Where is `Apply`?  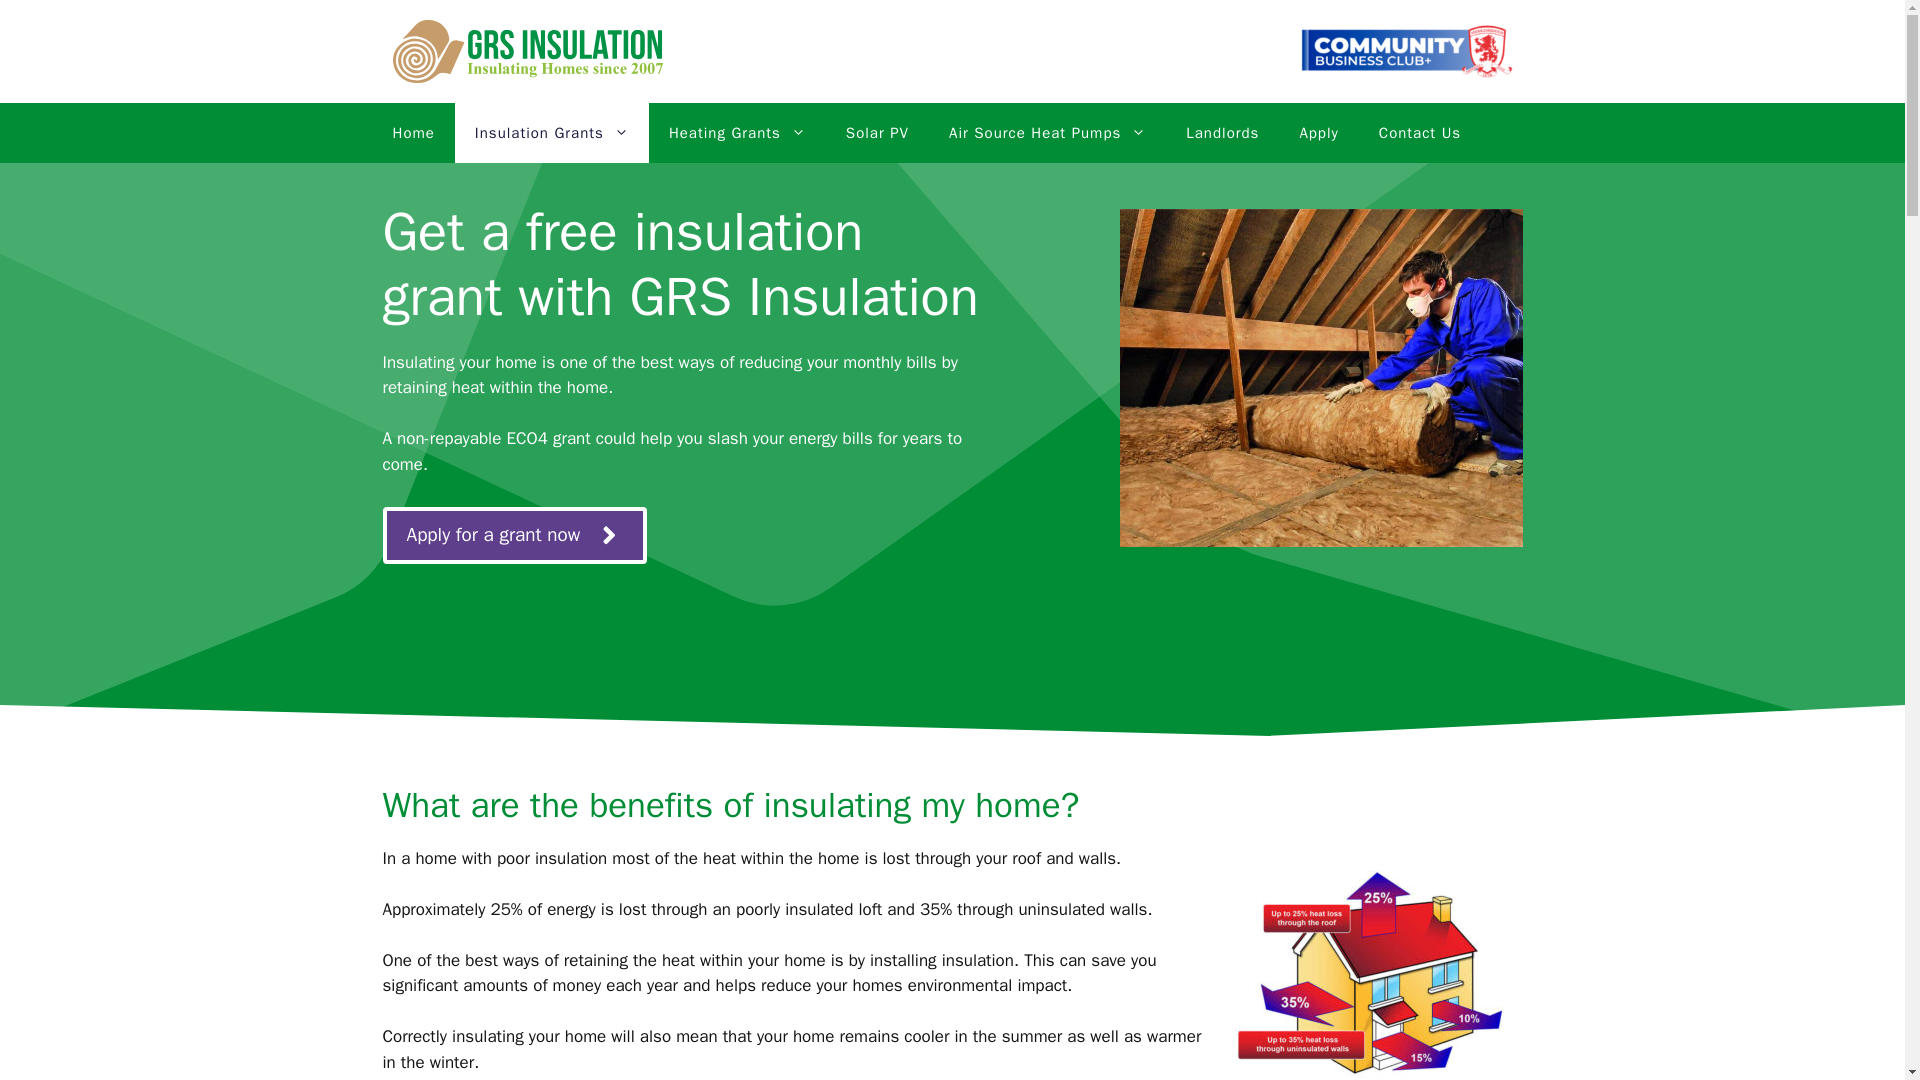 Apply is located at coordinates (1318, 132).